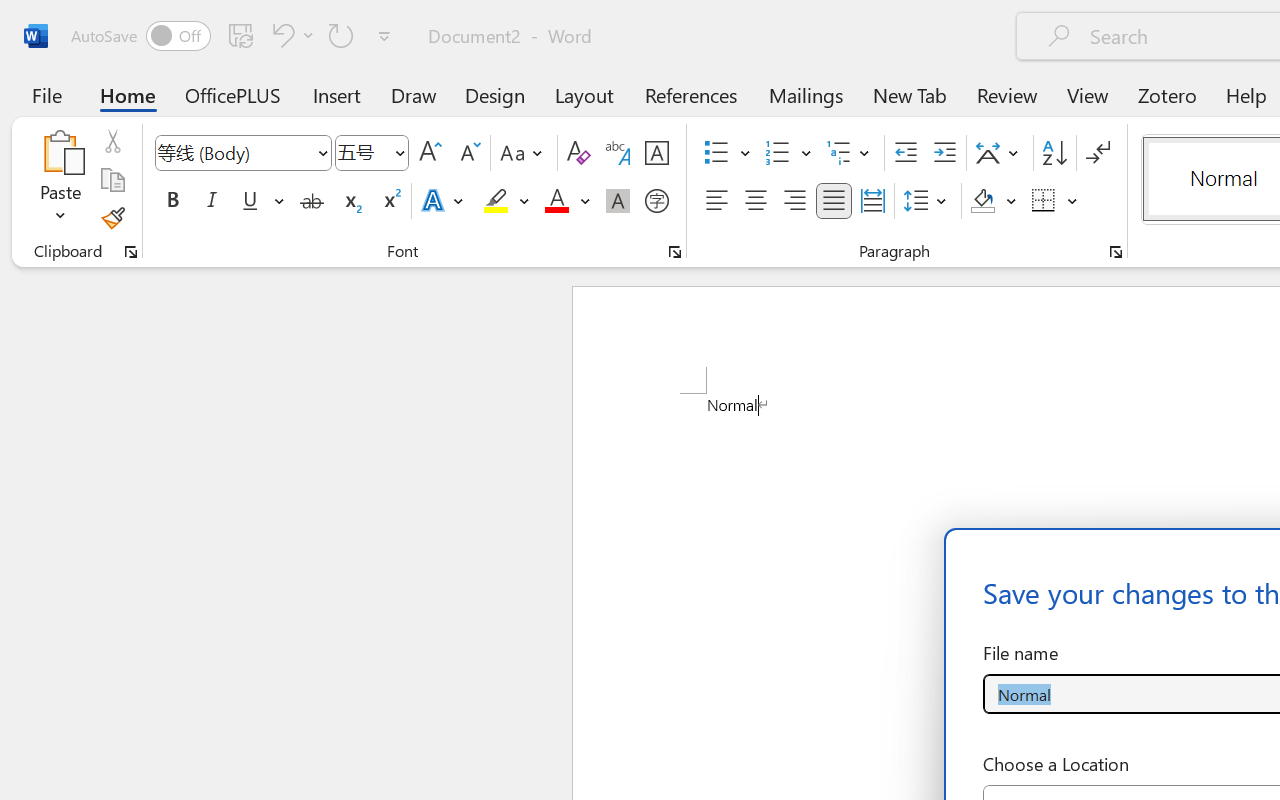 Image resolution: width=1280 pixels, height=800 pixels. I want to click on Italic, so click(212, 201).